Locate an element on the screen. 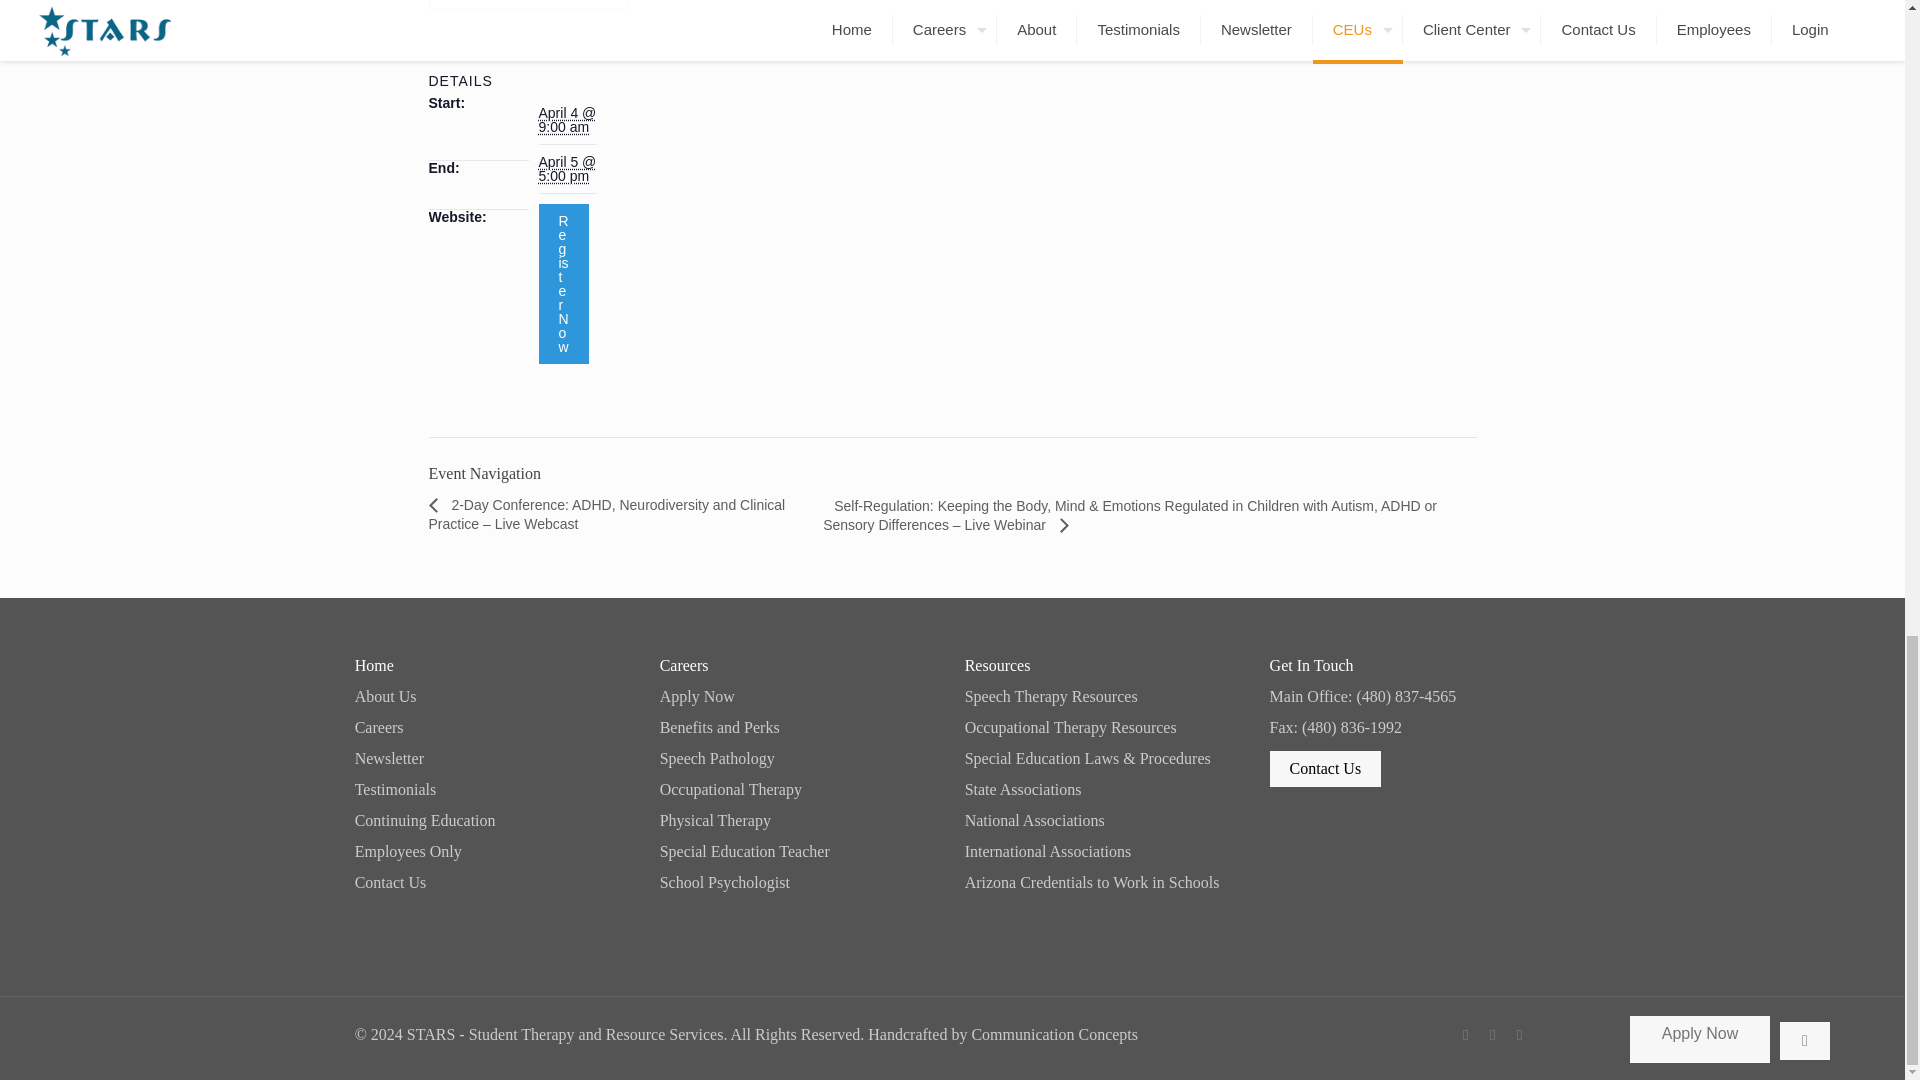 The image size is (1920, 1080). 2024-04-04 is located at coordinates (566, 120).